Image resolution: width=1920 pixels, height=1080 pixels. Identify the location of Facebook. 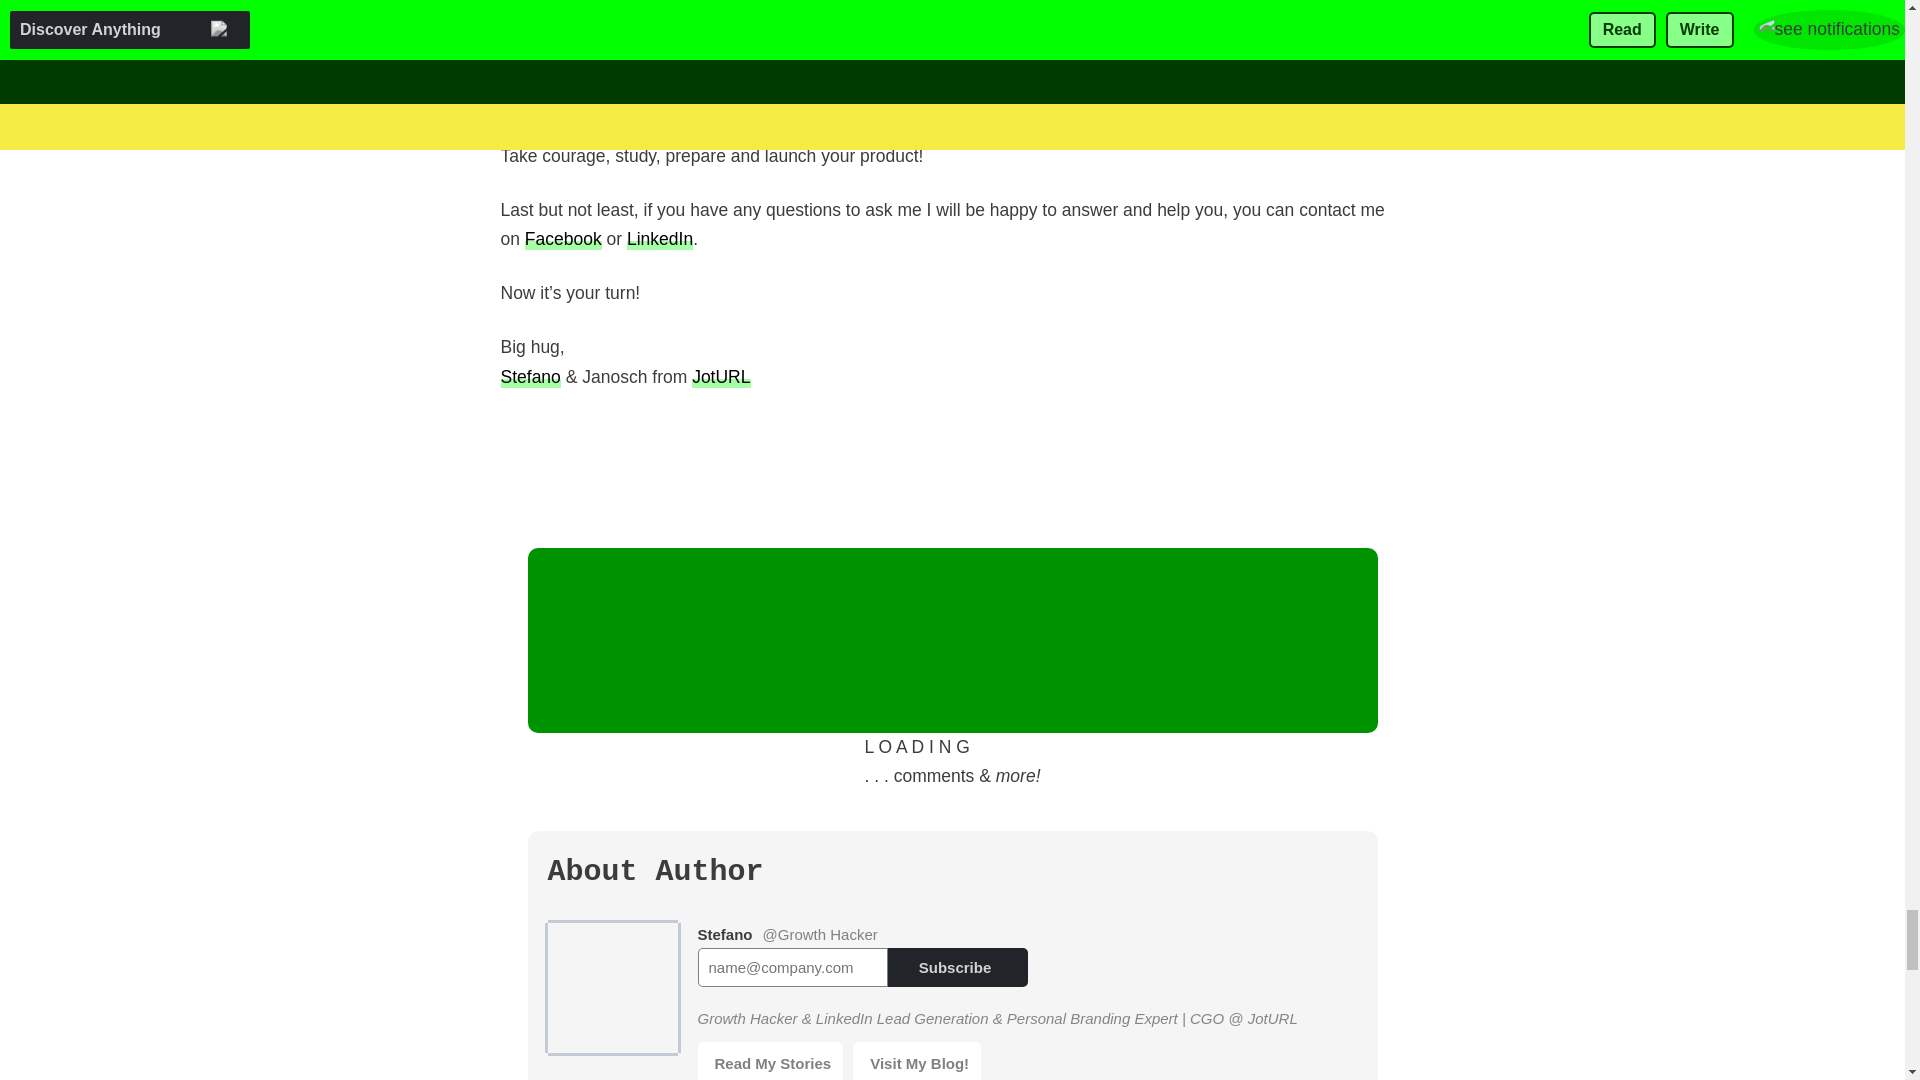
(563, 238).